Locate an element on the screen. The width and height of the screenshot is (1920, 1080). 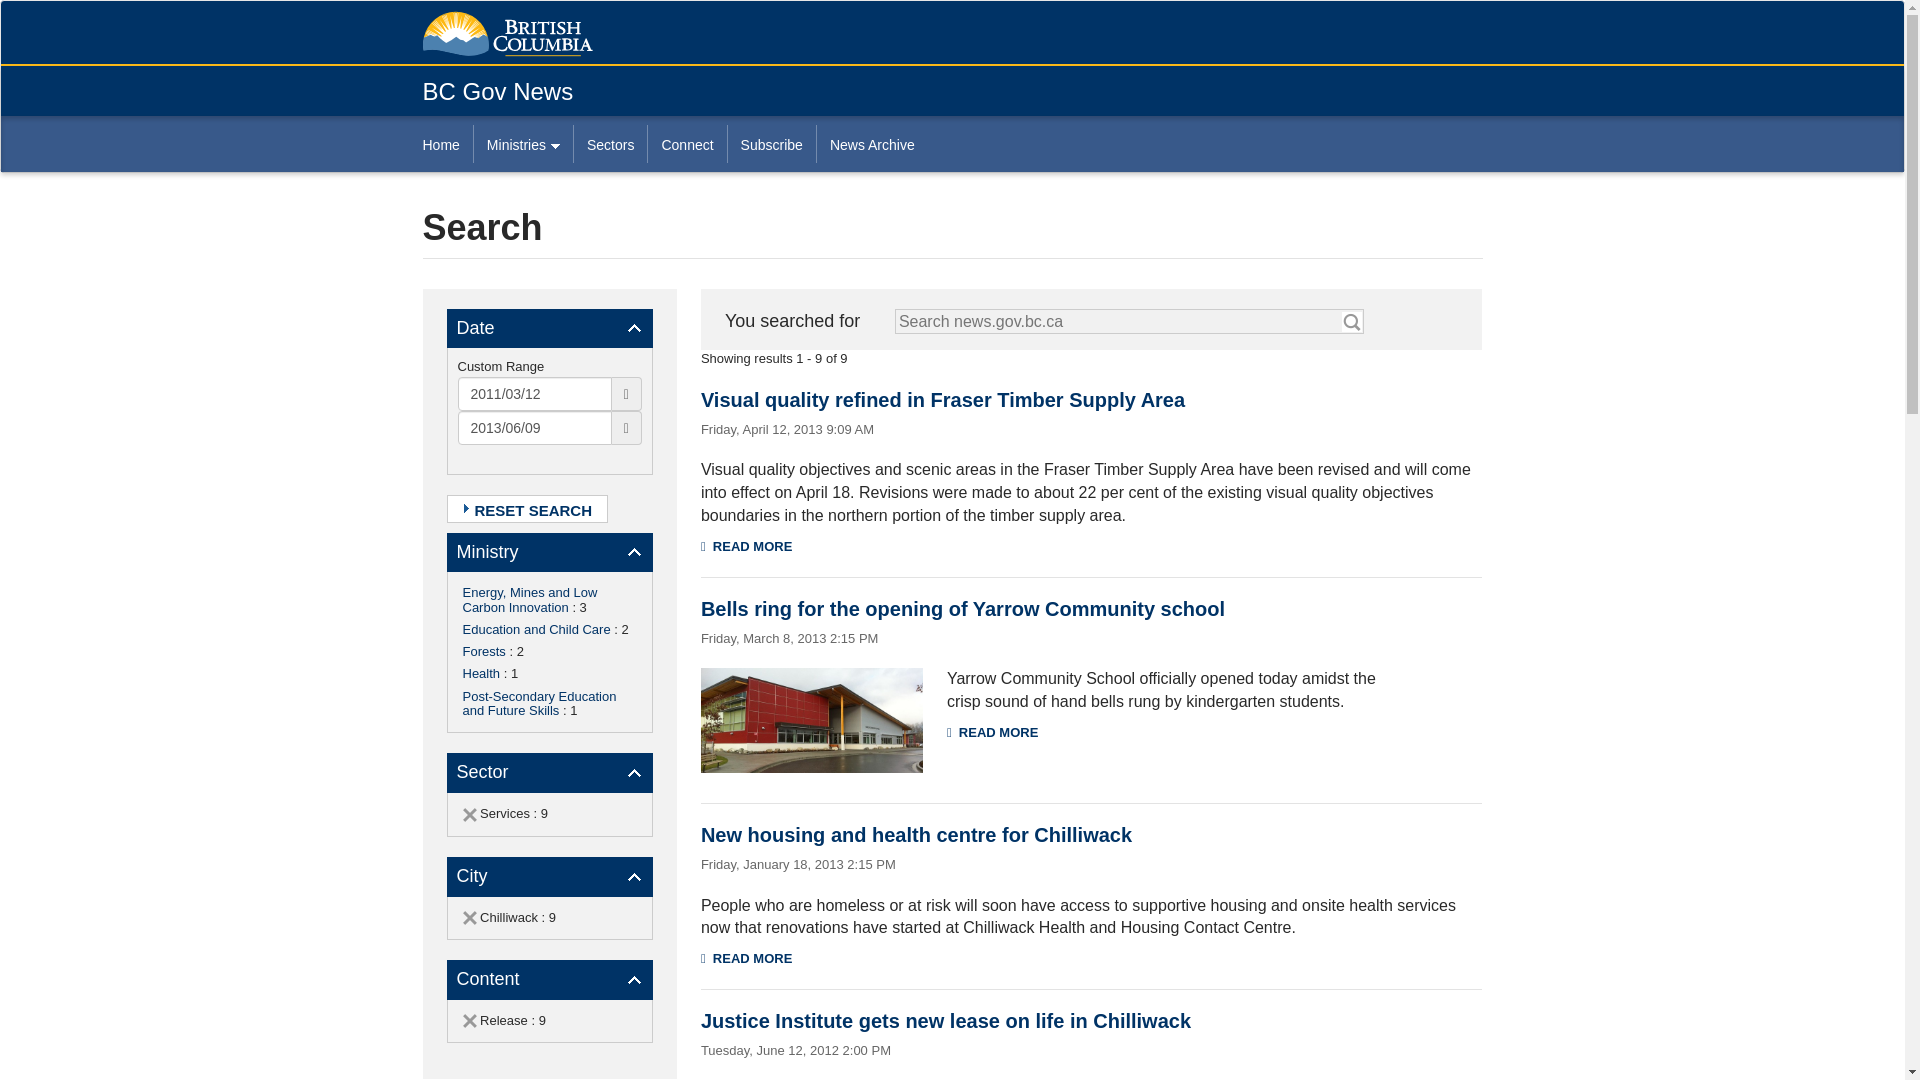
Sectors is located at coordinates (610, 144).